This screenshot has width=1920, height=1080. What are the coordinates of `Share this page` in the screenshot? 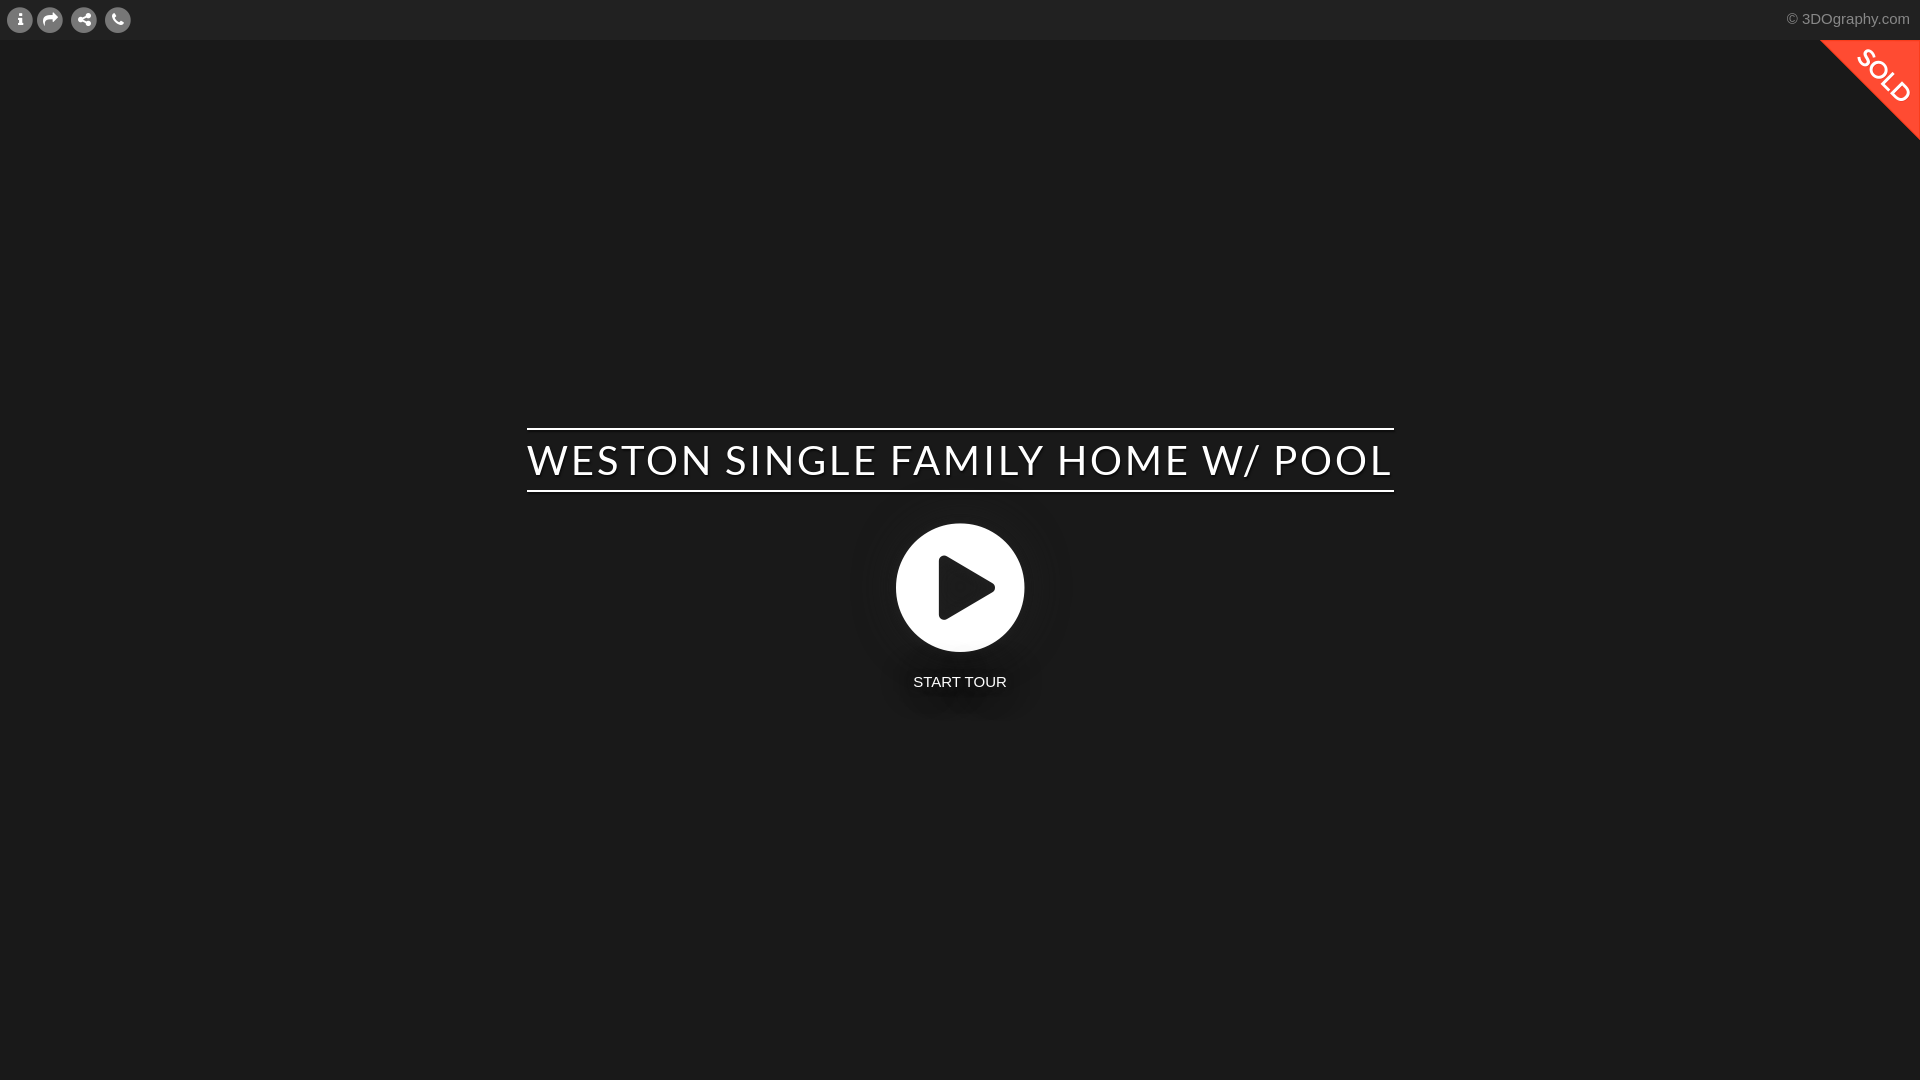 It's located at (50, 19).